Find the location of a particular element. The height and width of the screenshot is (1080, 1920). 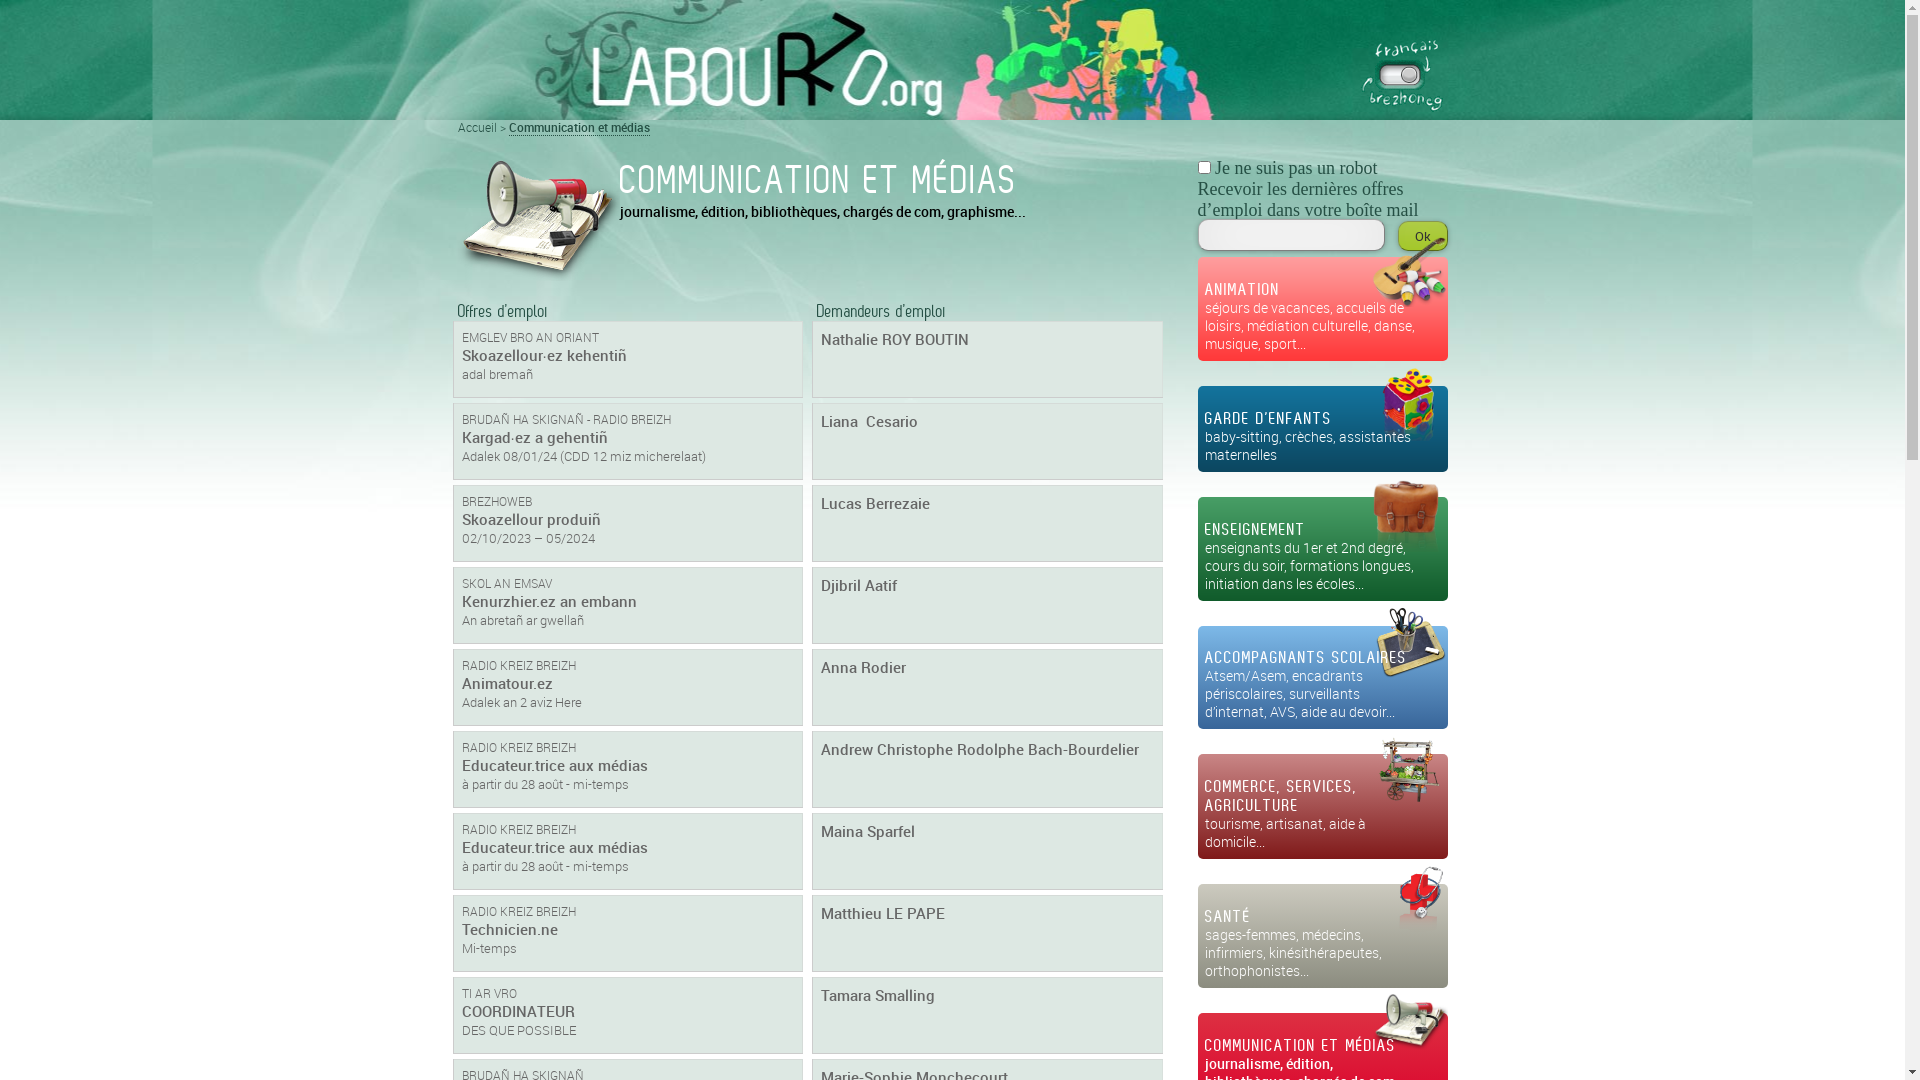

Nathalie ROY BOUTIN is located at coordinates (988, 360).